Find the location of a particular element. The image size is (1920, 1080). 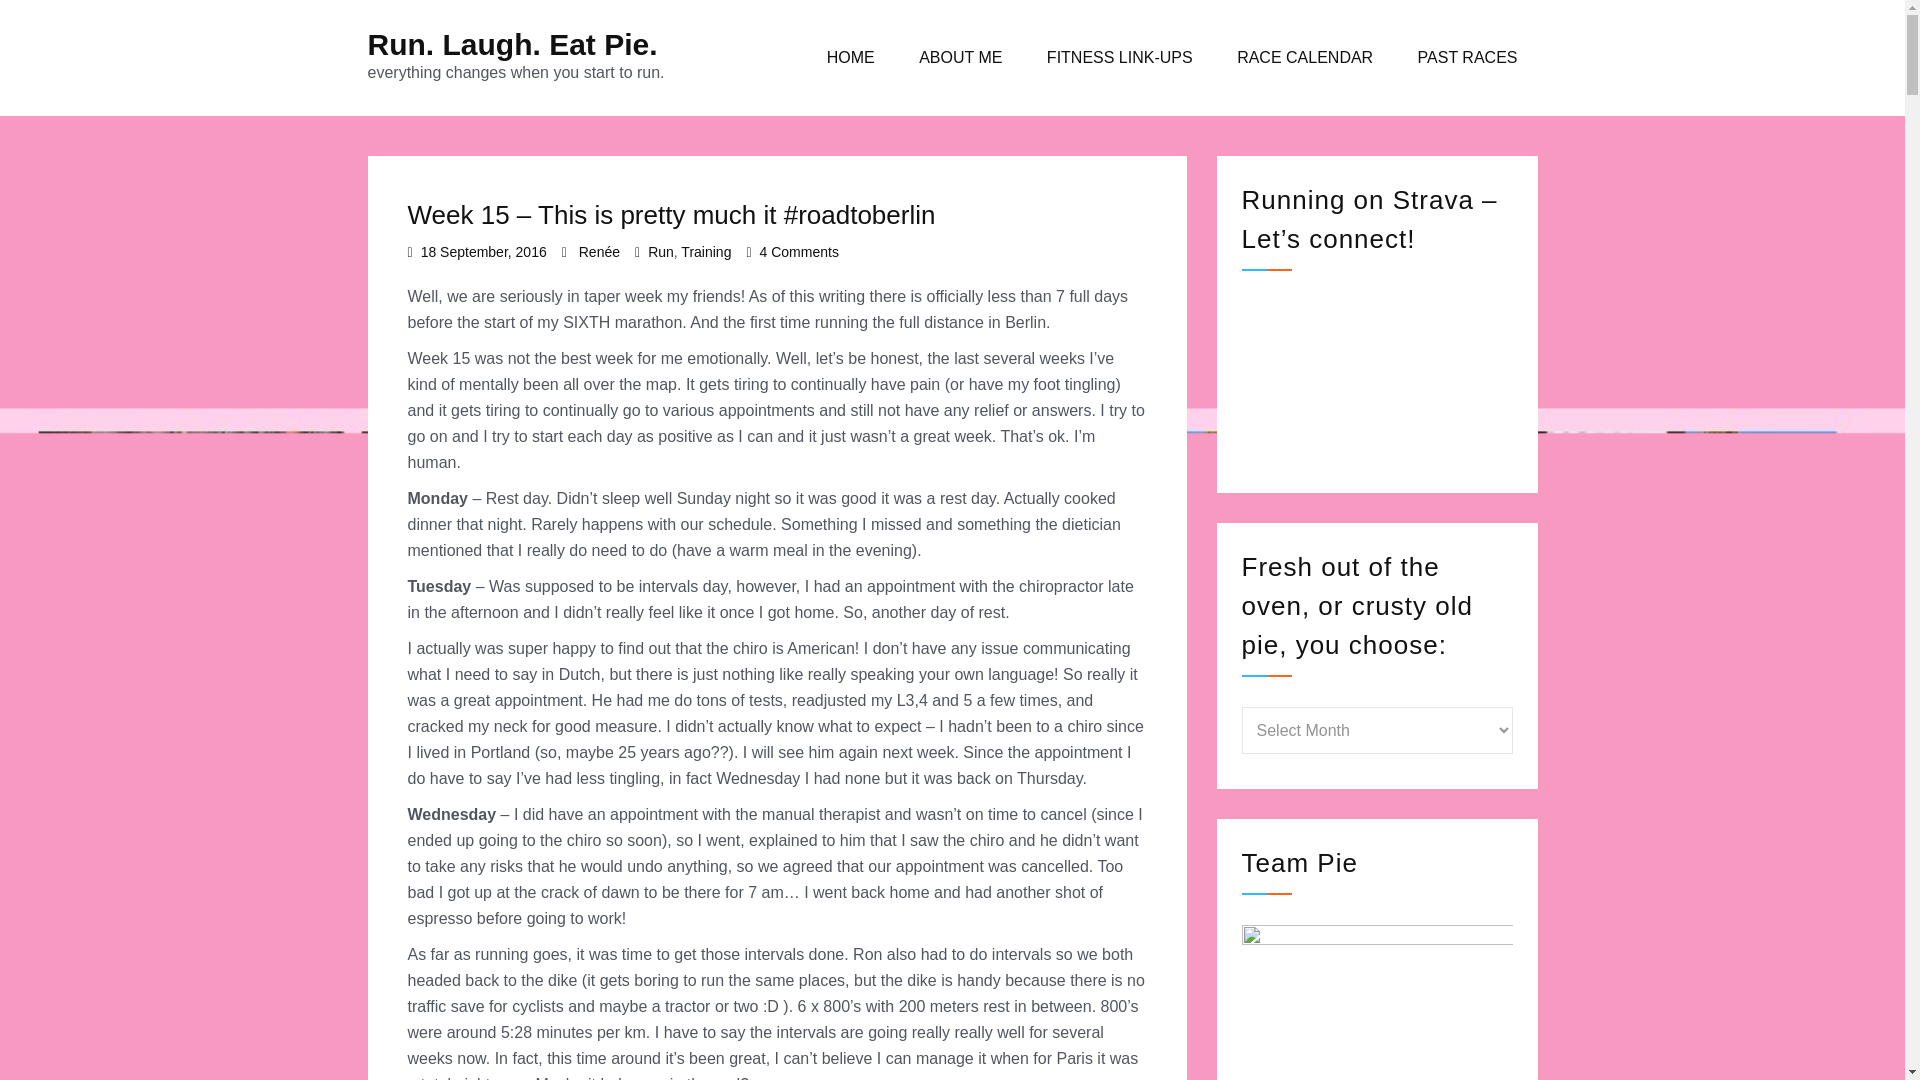

PAST RACES is located at coordinates (1467, 58).